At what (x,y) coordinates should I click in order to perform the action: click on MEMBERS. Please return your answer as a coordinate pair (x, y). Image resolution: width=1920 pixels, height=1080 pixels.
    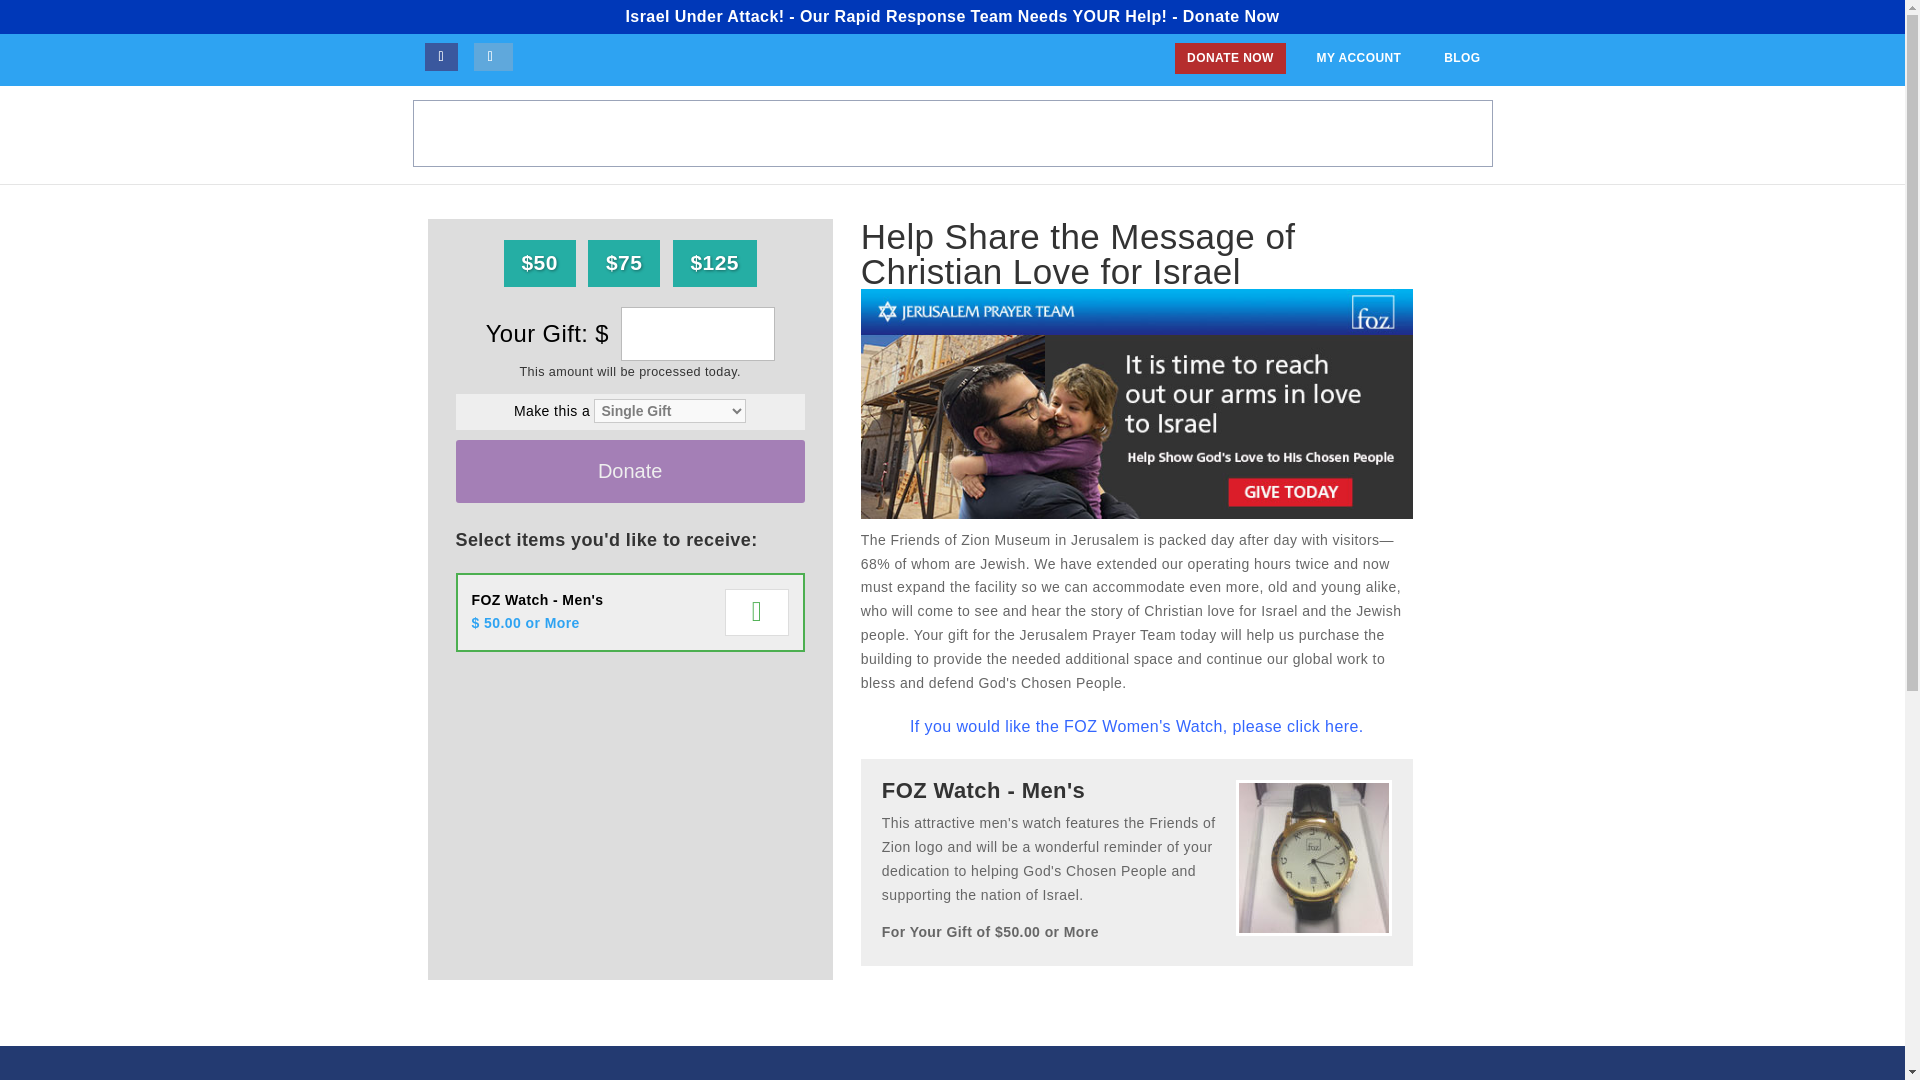
    Looking at the image, I should click on (1157, 134).